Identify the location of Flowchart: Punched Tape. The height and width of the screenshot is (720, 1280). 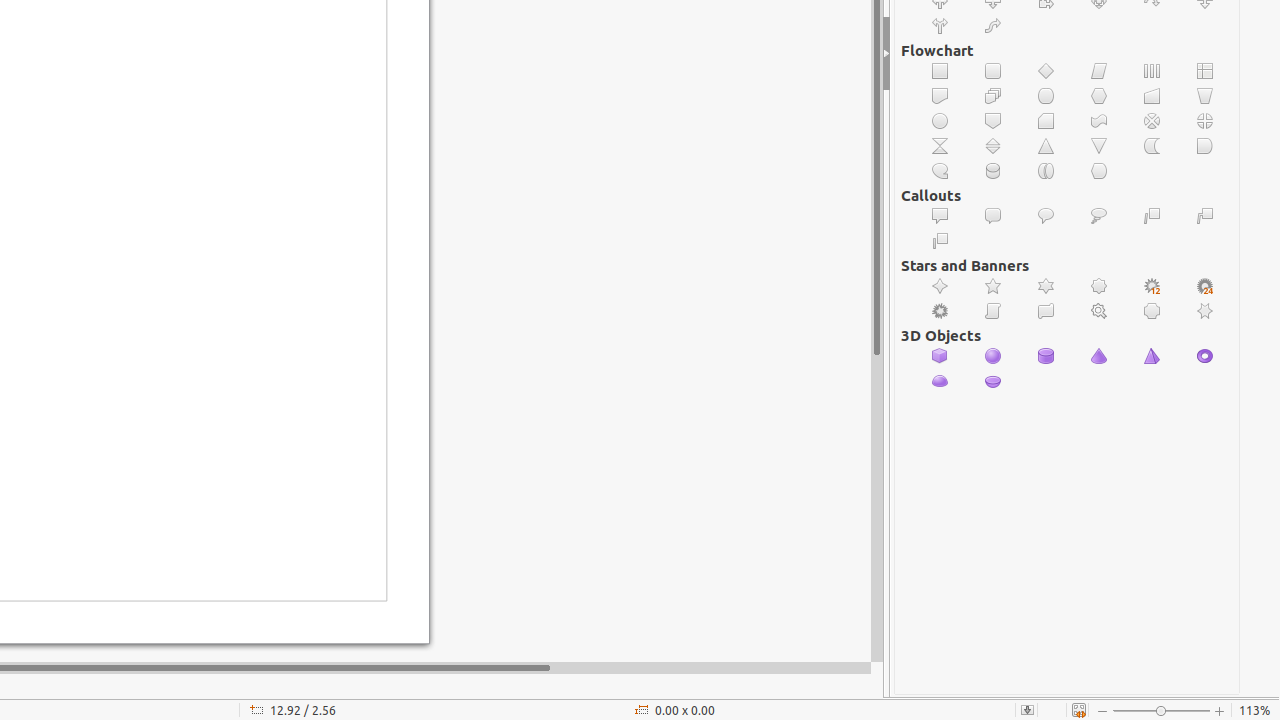
(1100, 121).